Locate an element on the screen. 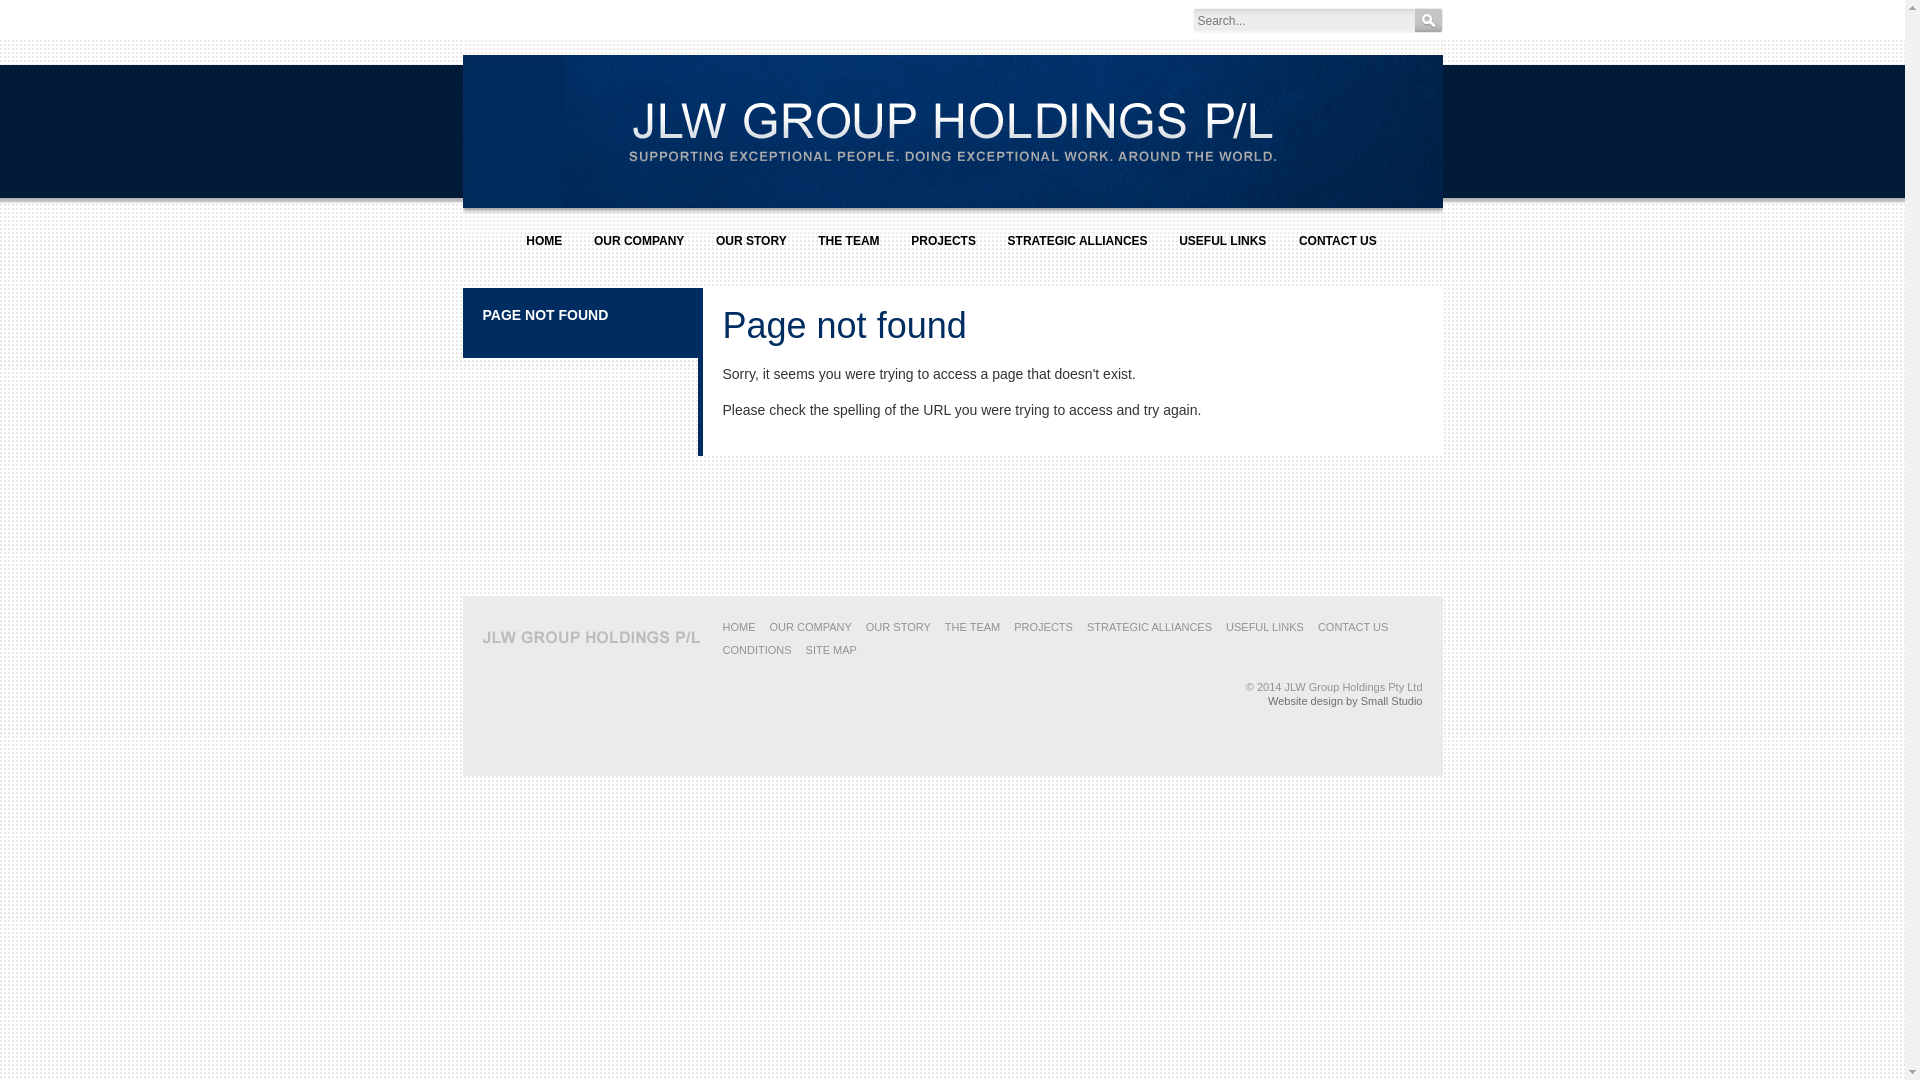  STRATEGIC ALLIANCES is located at coordinates (1150, 627).